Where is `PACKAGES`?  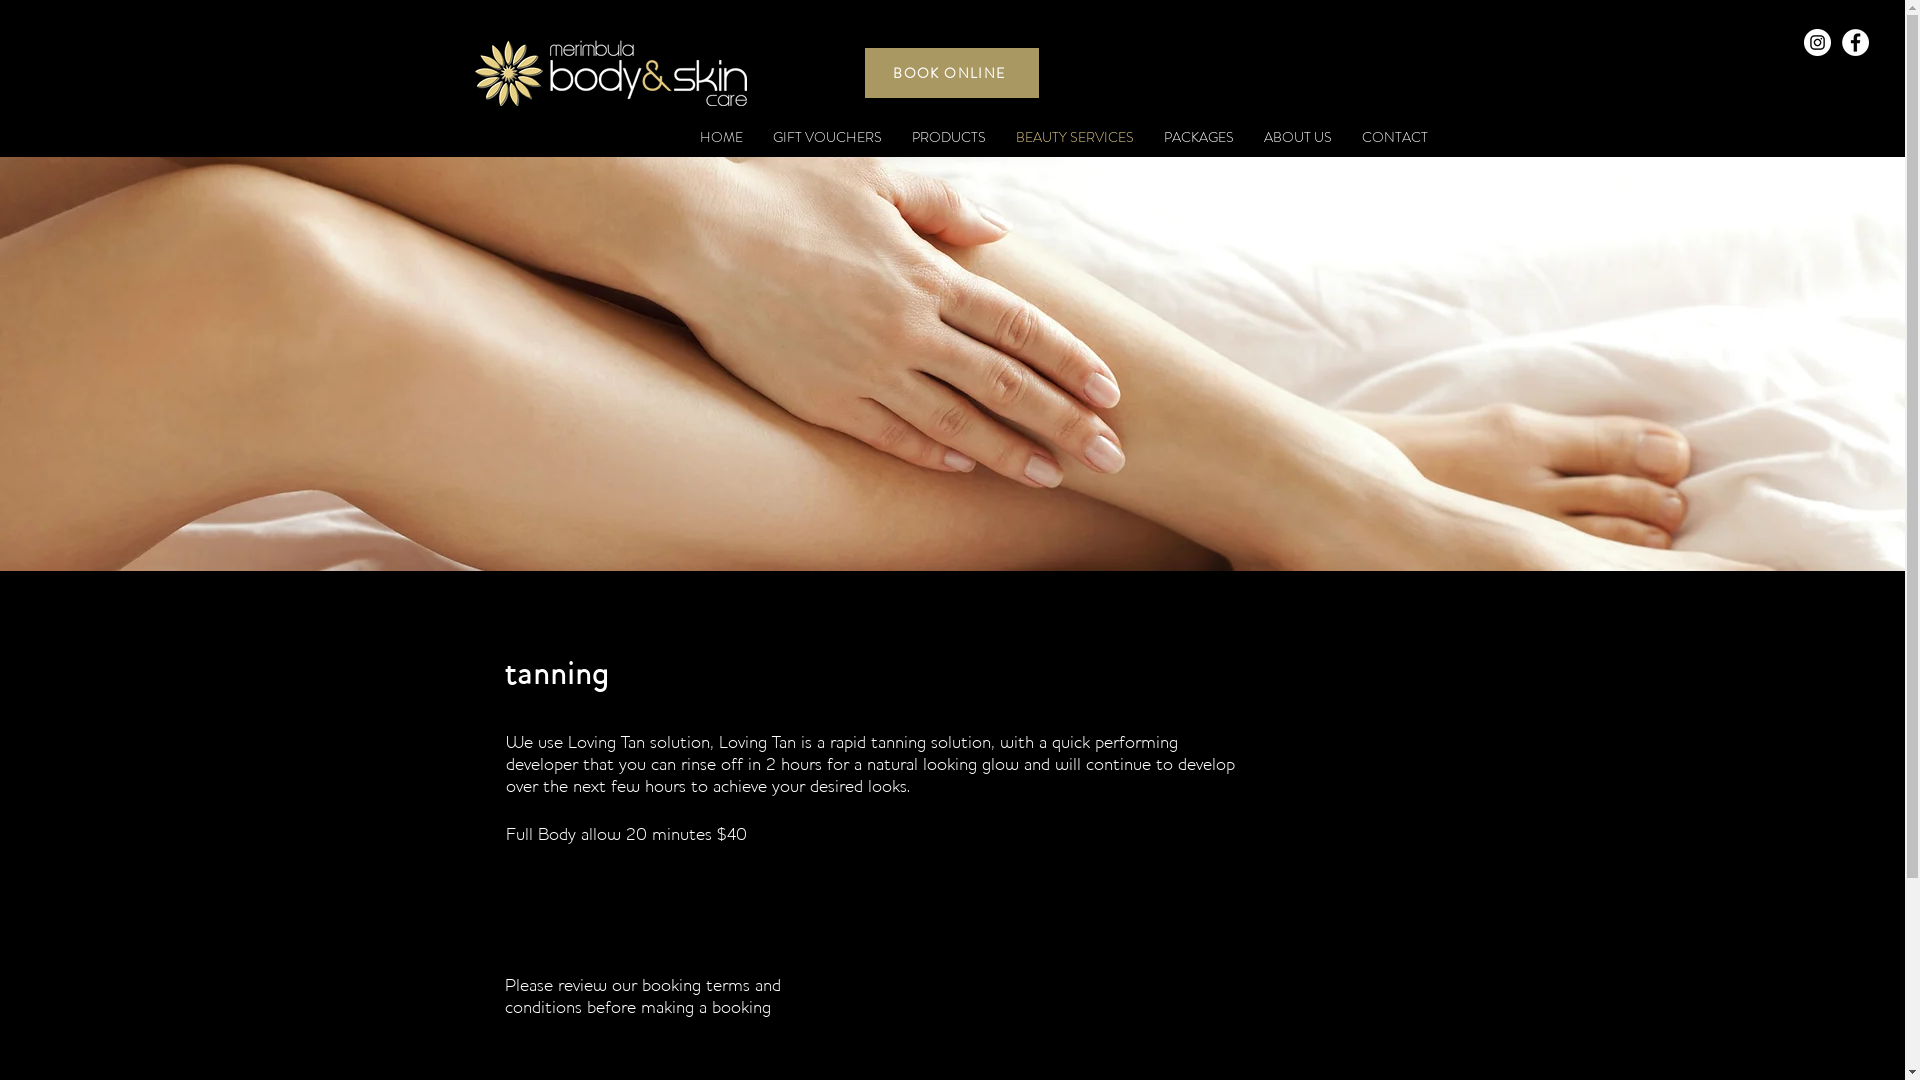 PACKAGES is located at coordinates (1198, 138).